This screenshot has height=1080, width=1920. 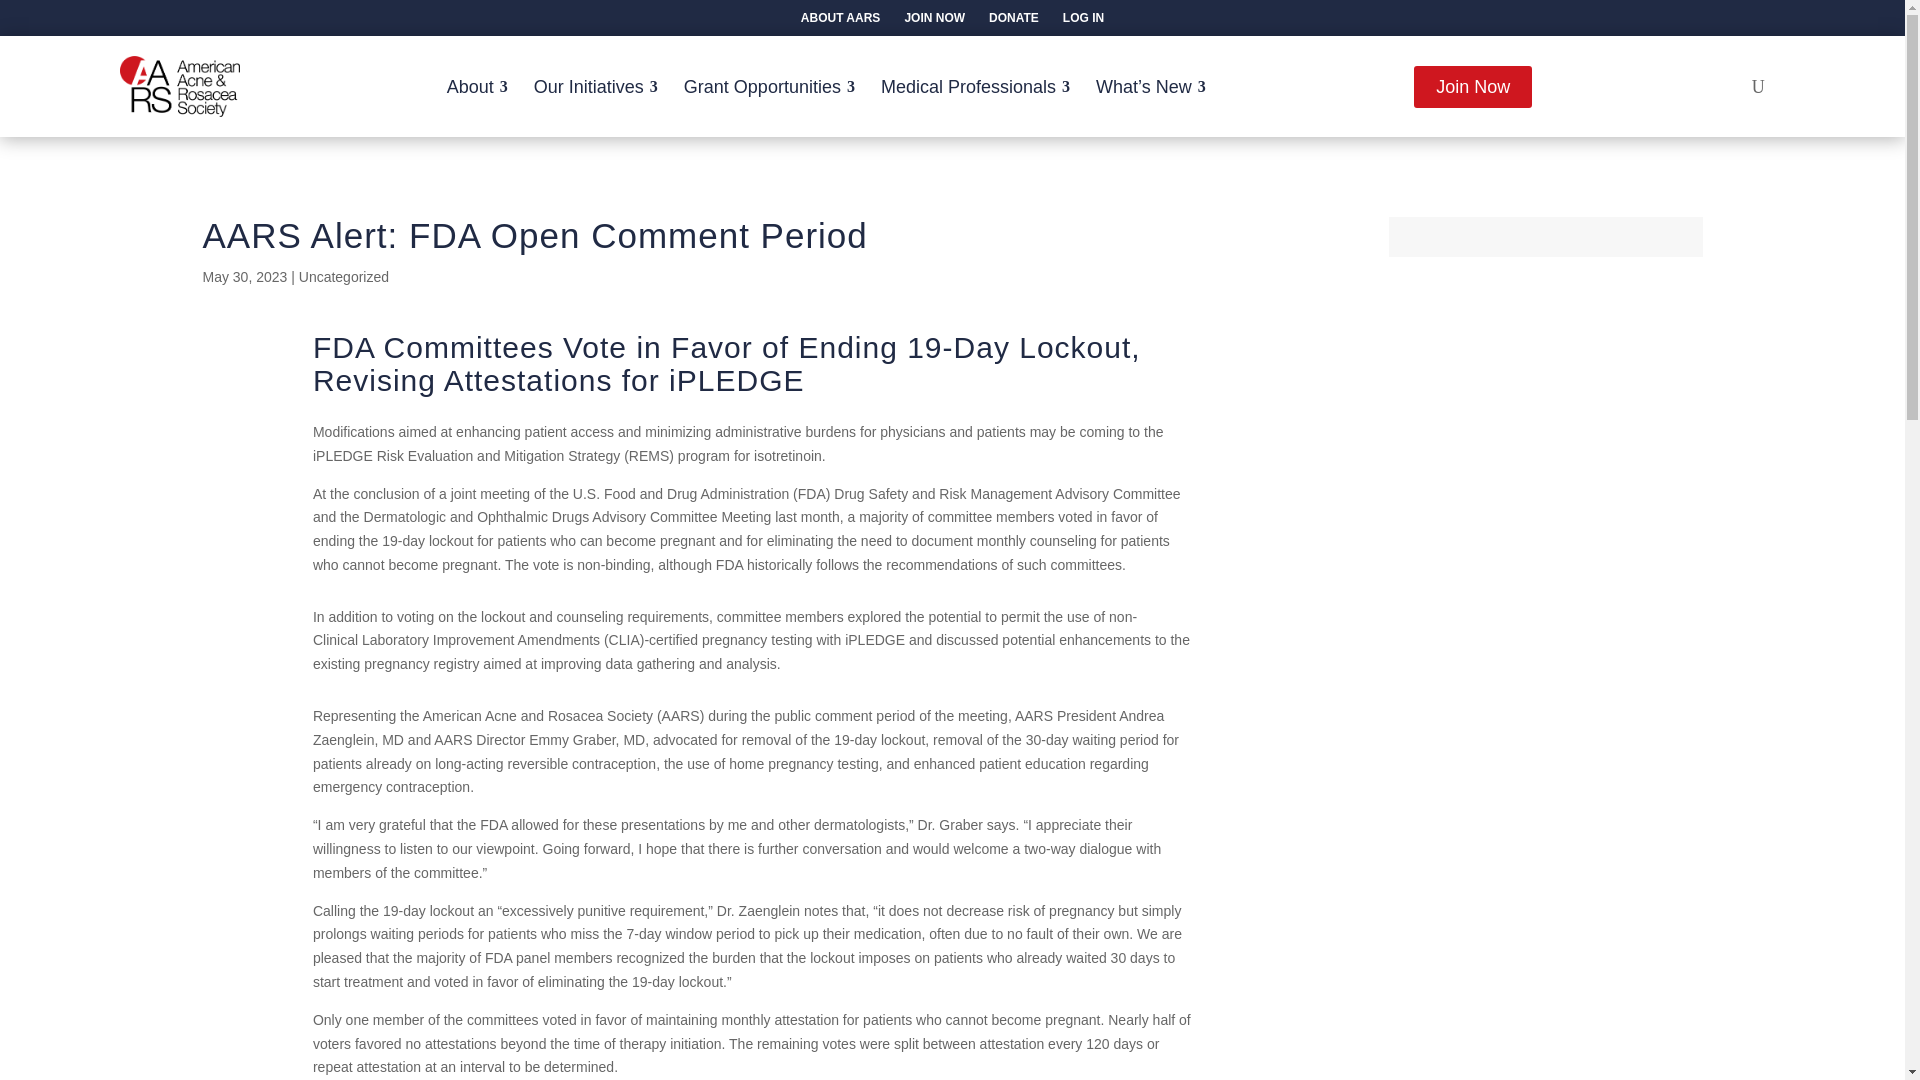 What do you see at coordinates (840, 18) in the screenshot?
I see `ABOUT AARS` at bounding box center [840, 18].